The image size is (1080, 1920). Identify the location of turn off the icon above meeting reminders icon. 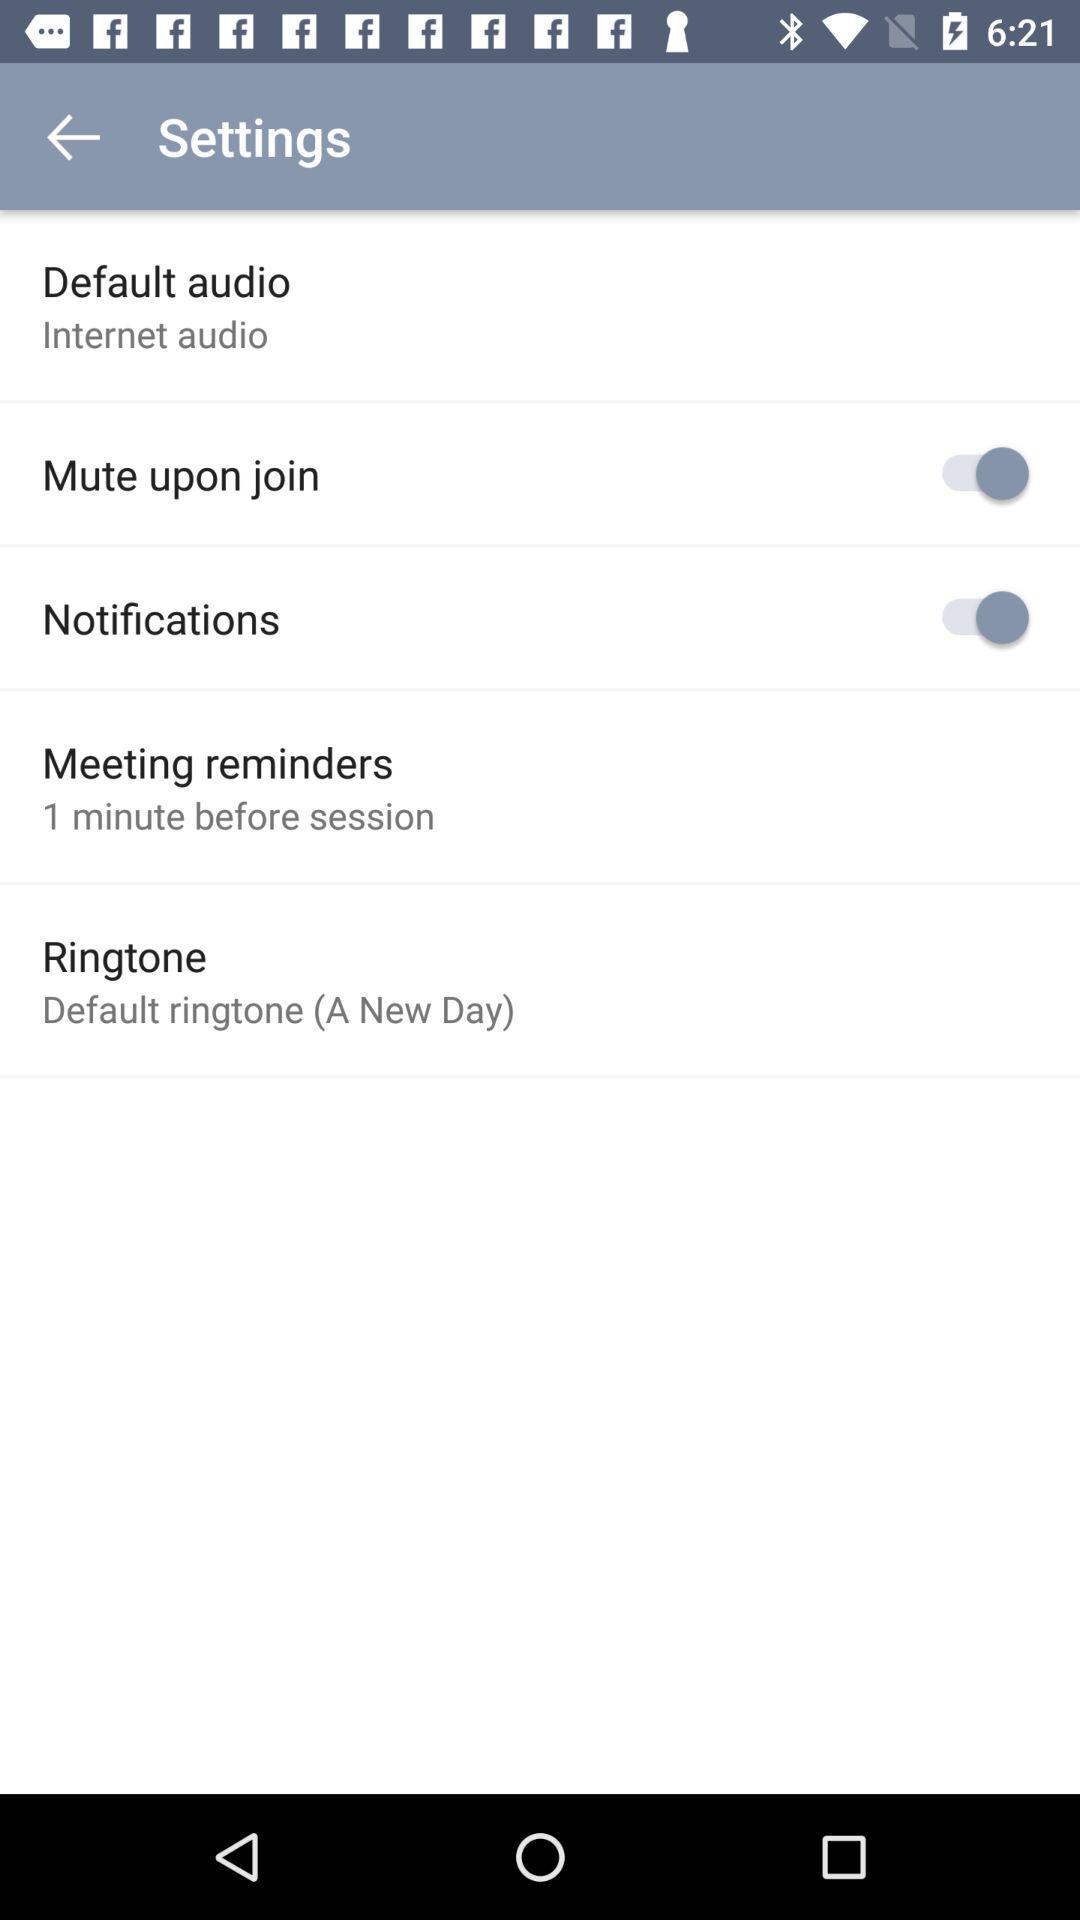
(161, 618).